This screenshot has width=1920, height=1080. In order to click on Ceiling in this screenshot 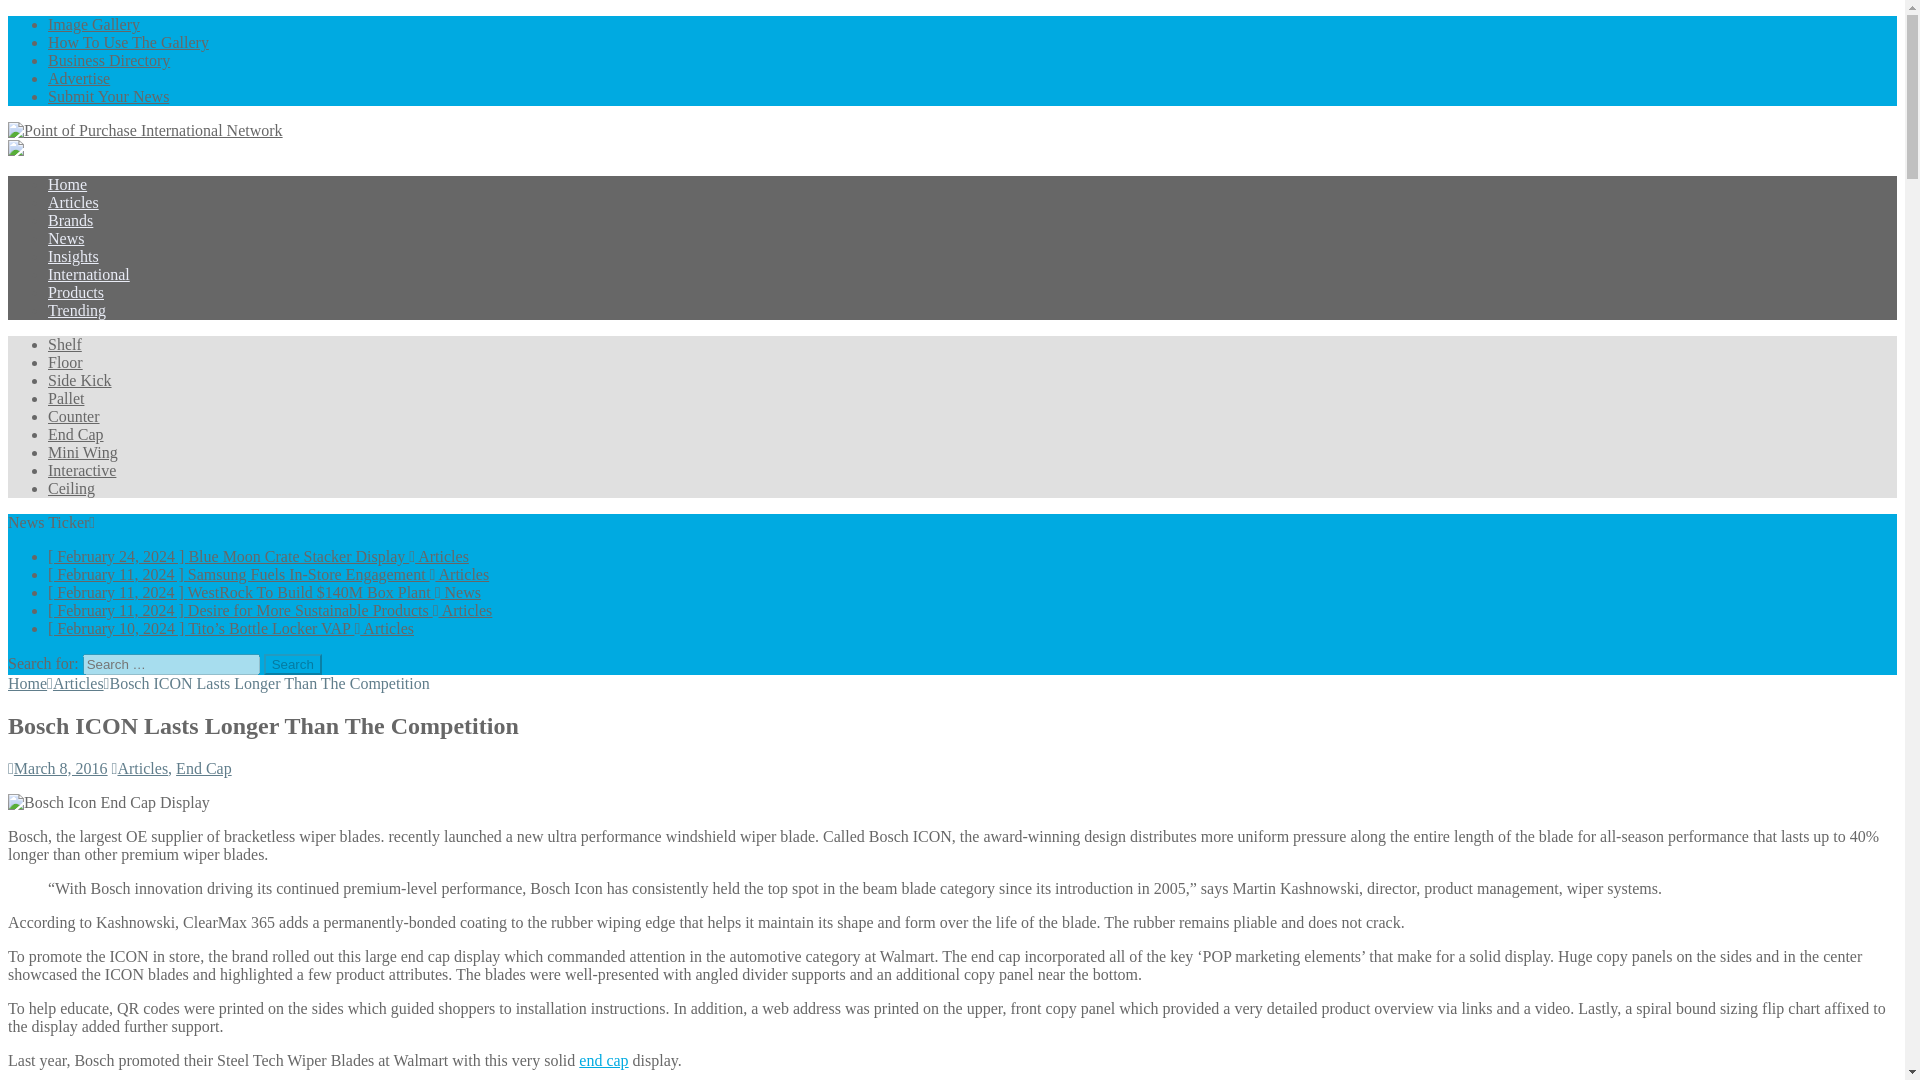, I will do `click(71, 488)`.